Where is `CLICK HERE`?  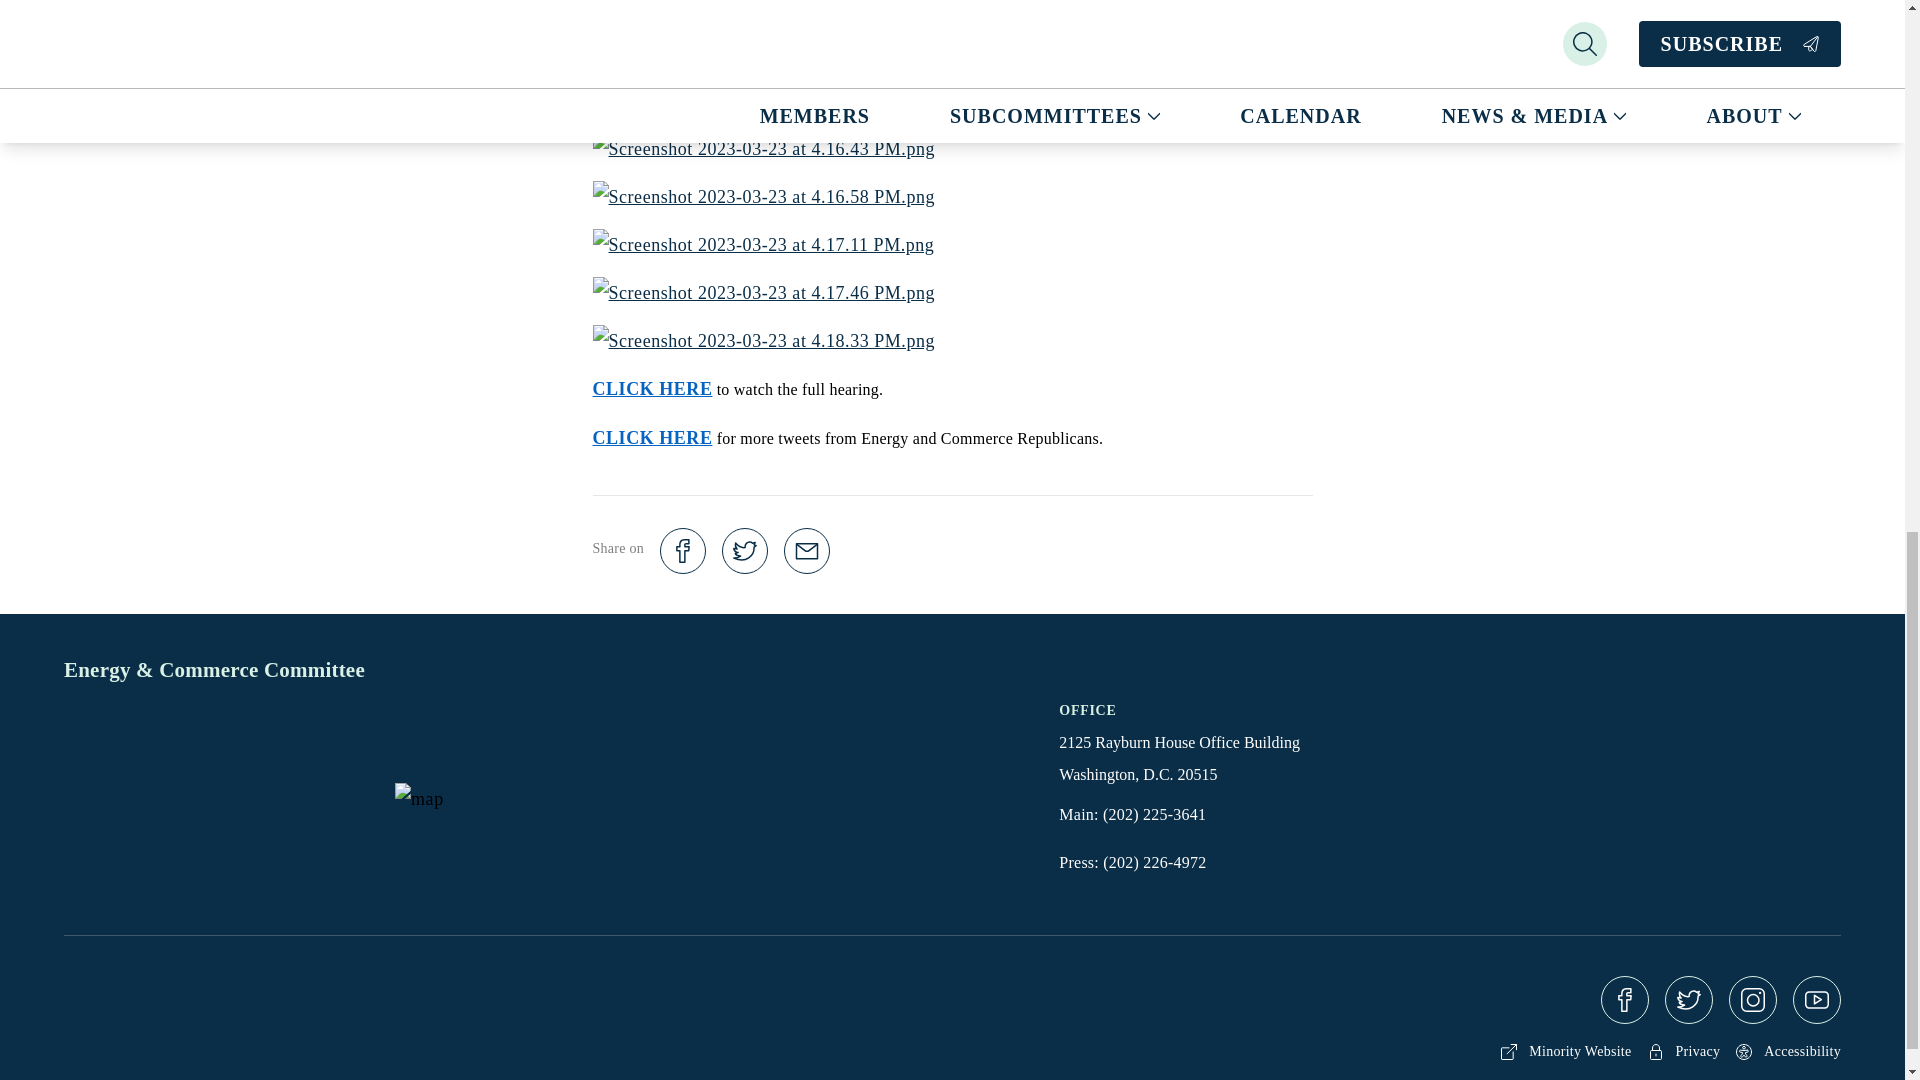
CLICK HERE is located at coordinates (652, 438).